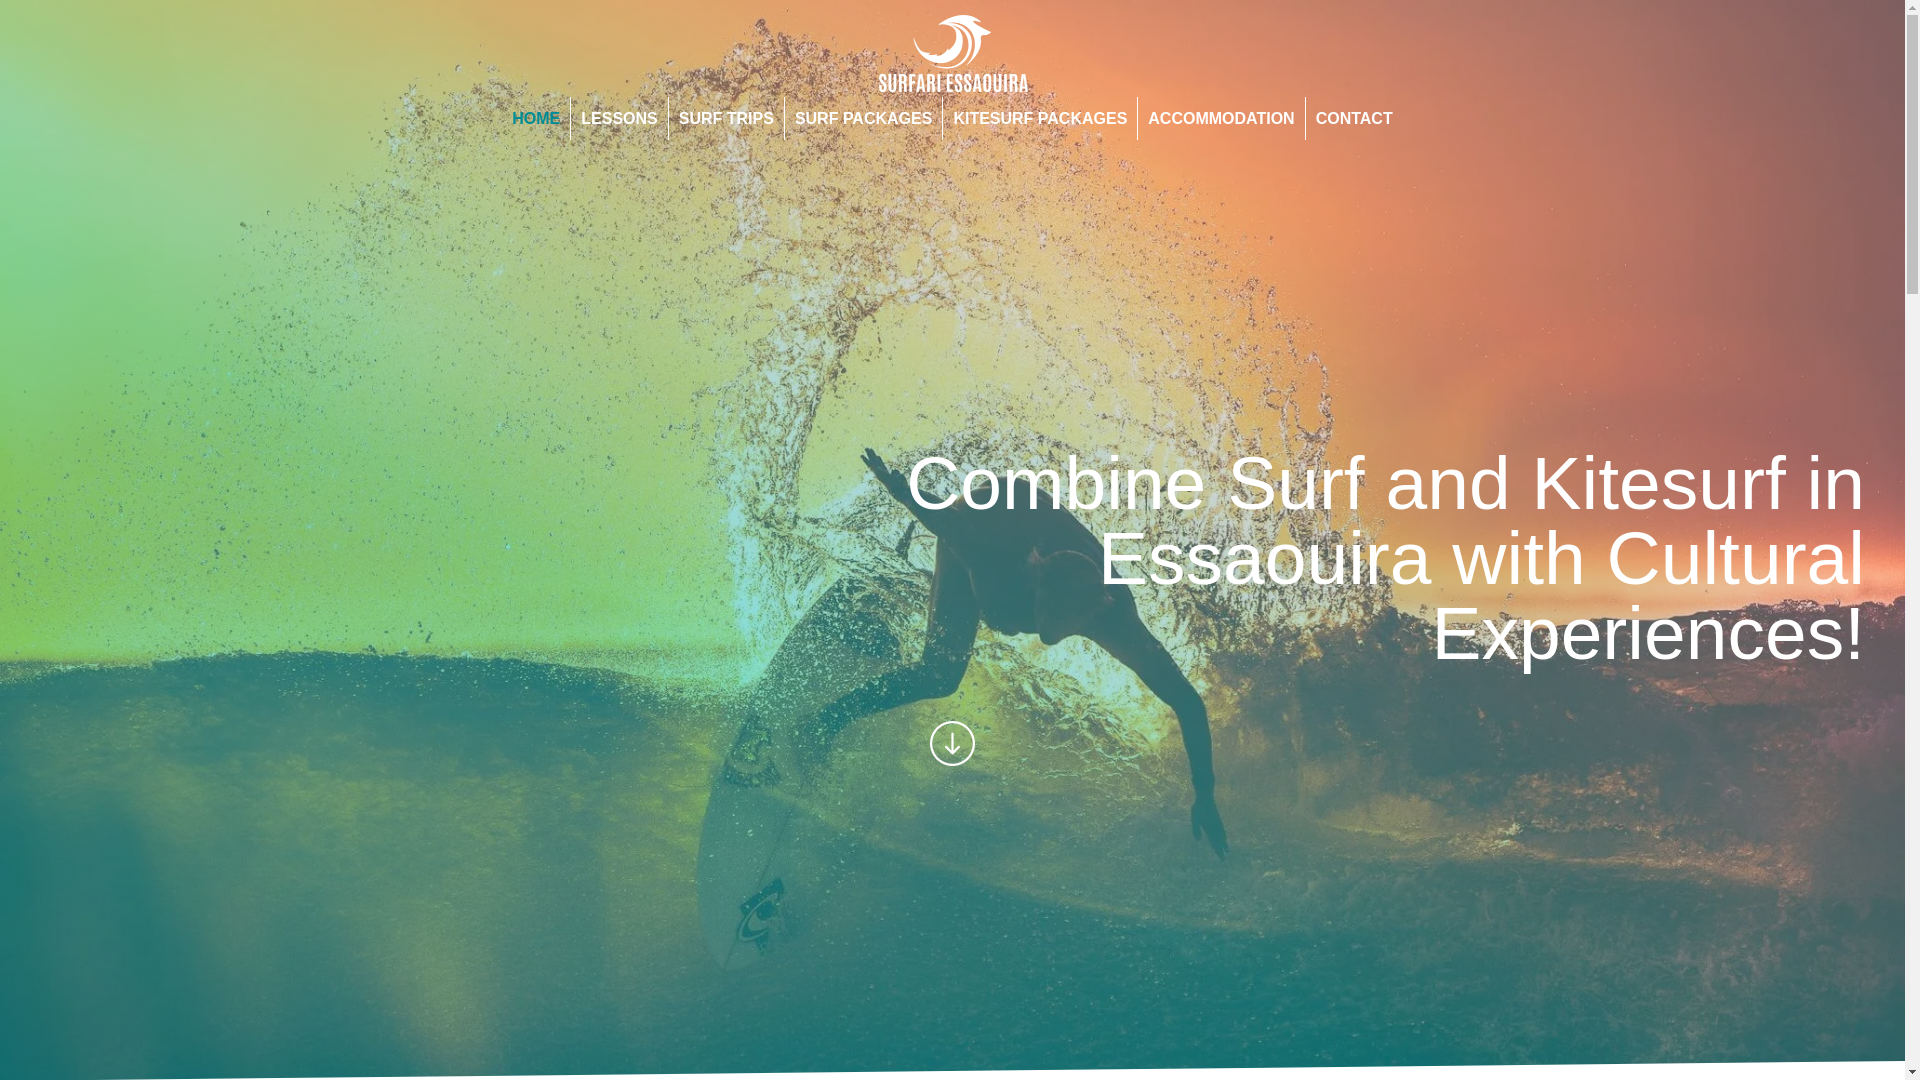 This screenshot has height=1080, width=1920. What do you see at coordinates (952, 53) in the screenshot?
I see `logo-surfariessaouira-ver2-white-trans-160px` at bounding box center [952, 53].